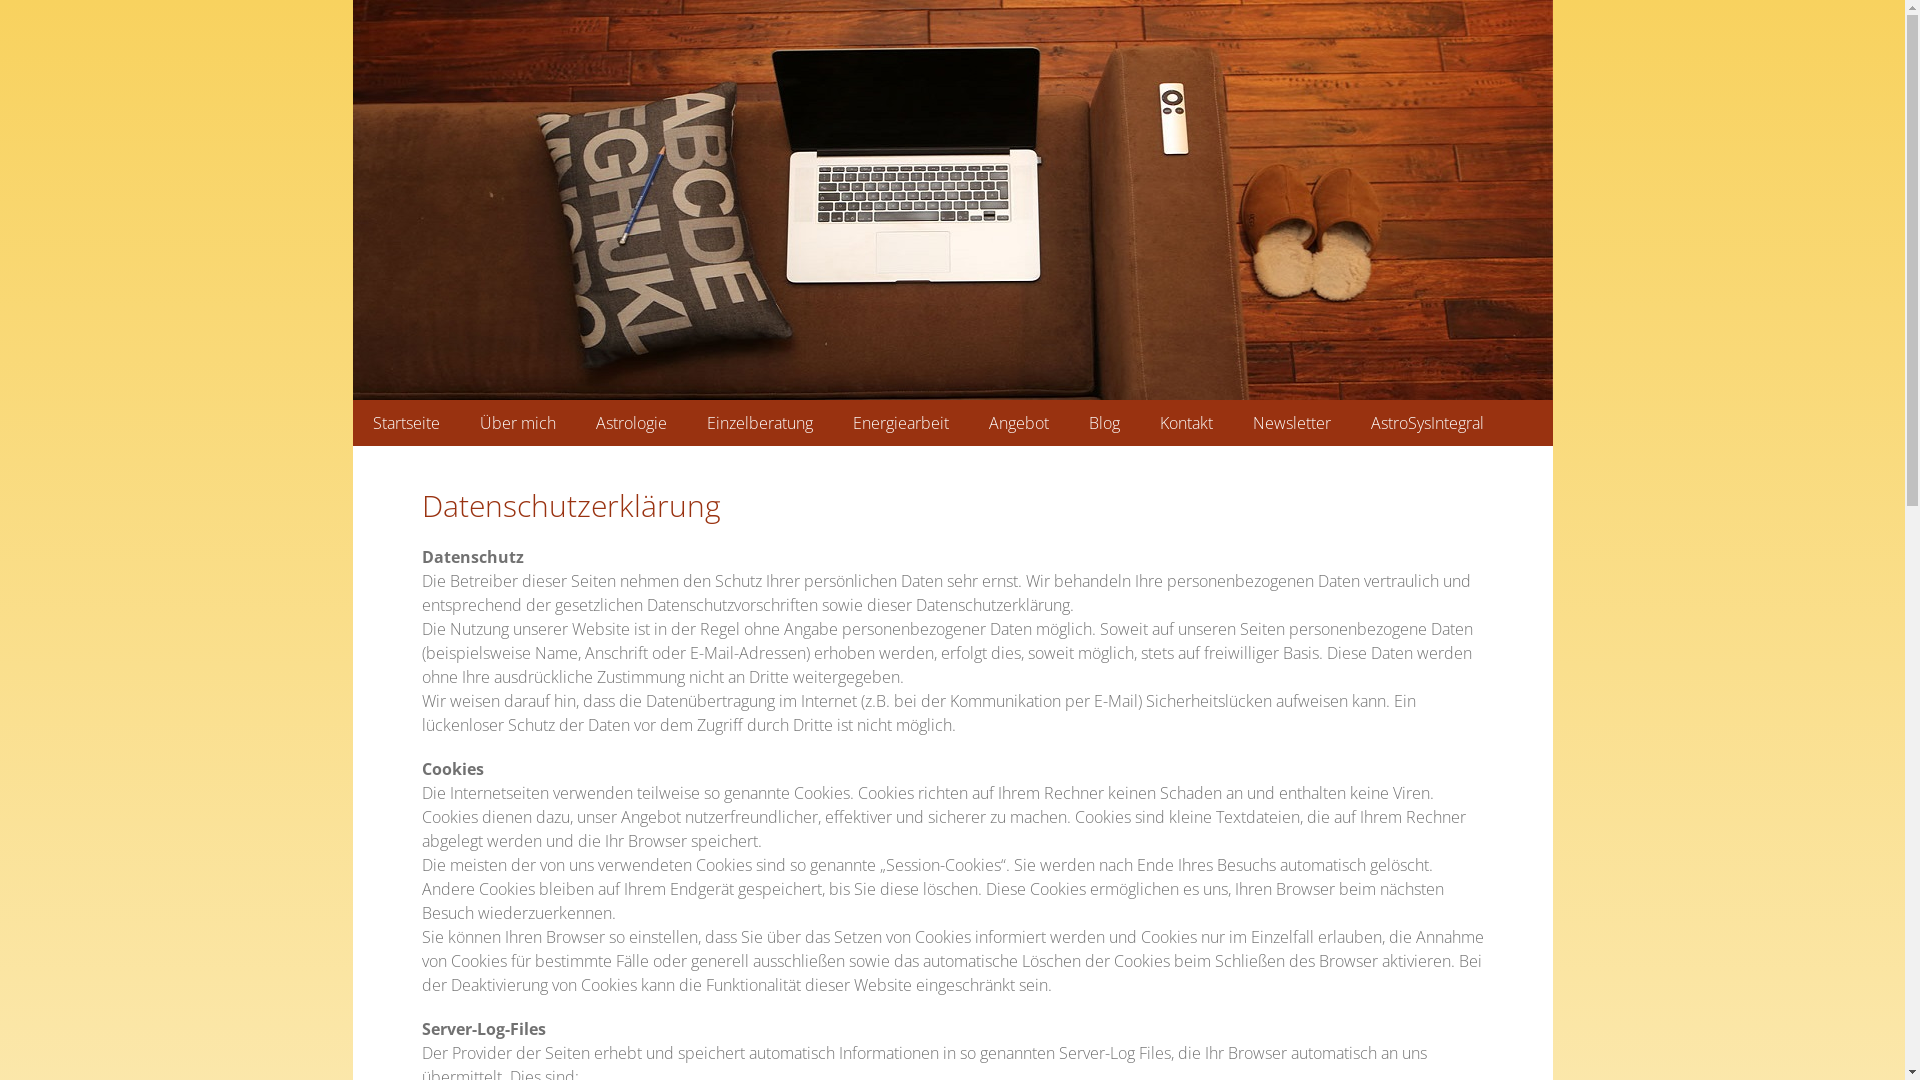 This screenshot has height=1080, width=1920. I want to click on Startseite, so click(406, 423).